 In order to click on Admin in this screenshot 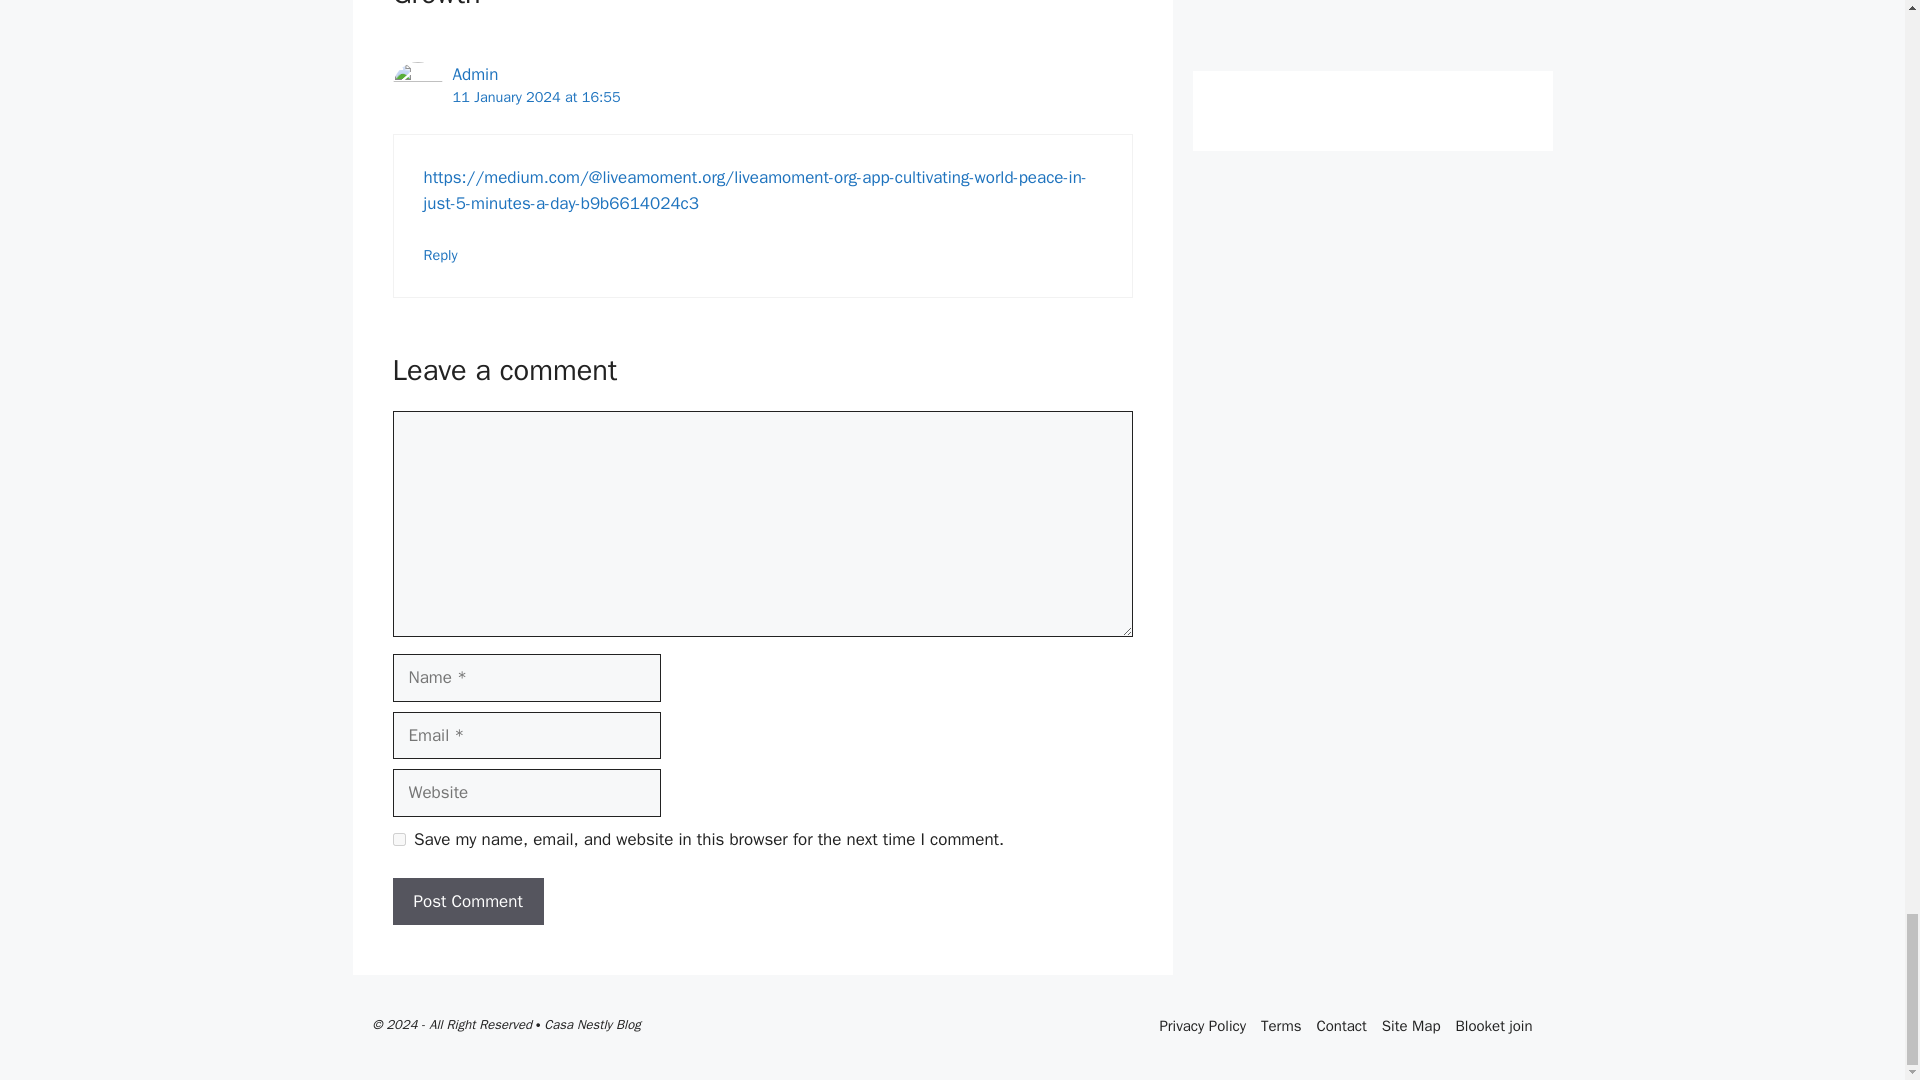, I will do `click(474, 74)`.